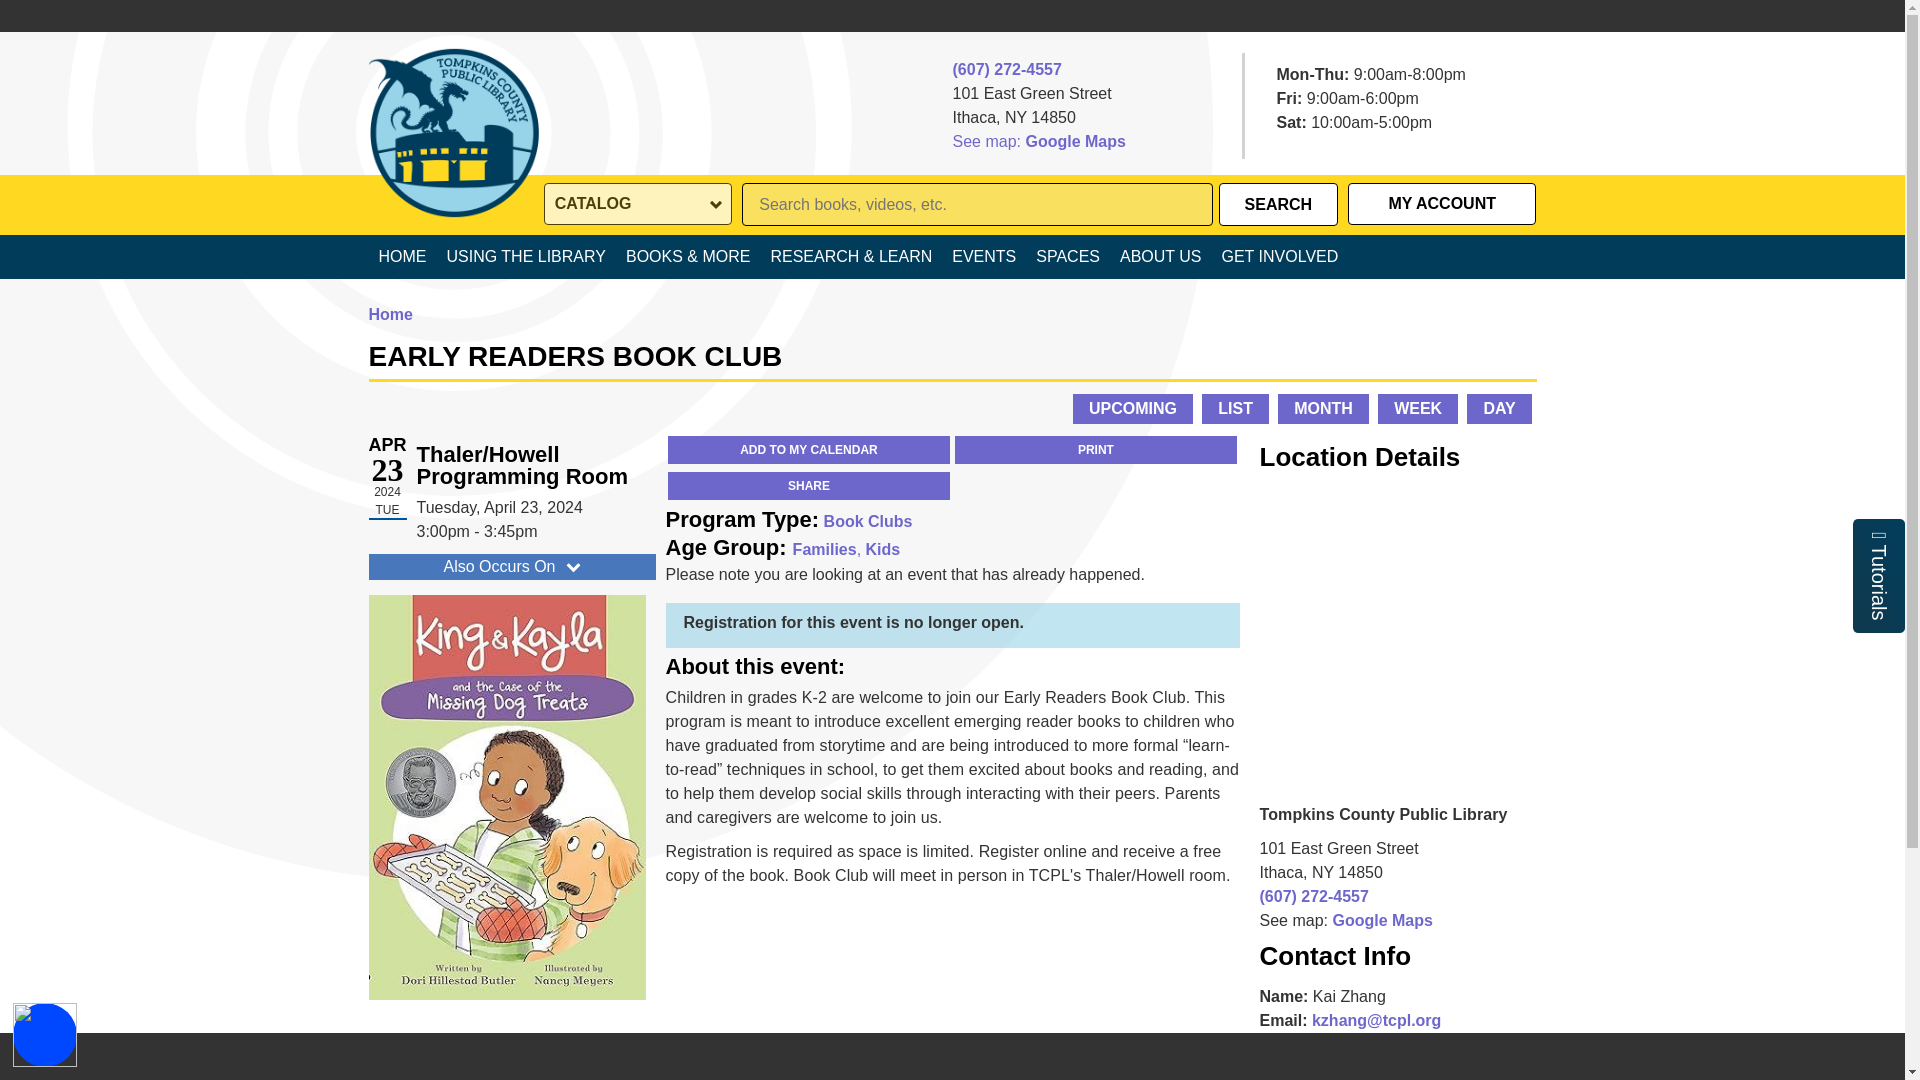 The image size is (1920, 1080). I want to click on Add To My Calendar, so click(808, 450).